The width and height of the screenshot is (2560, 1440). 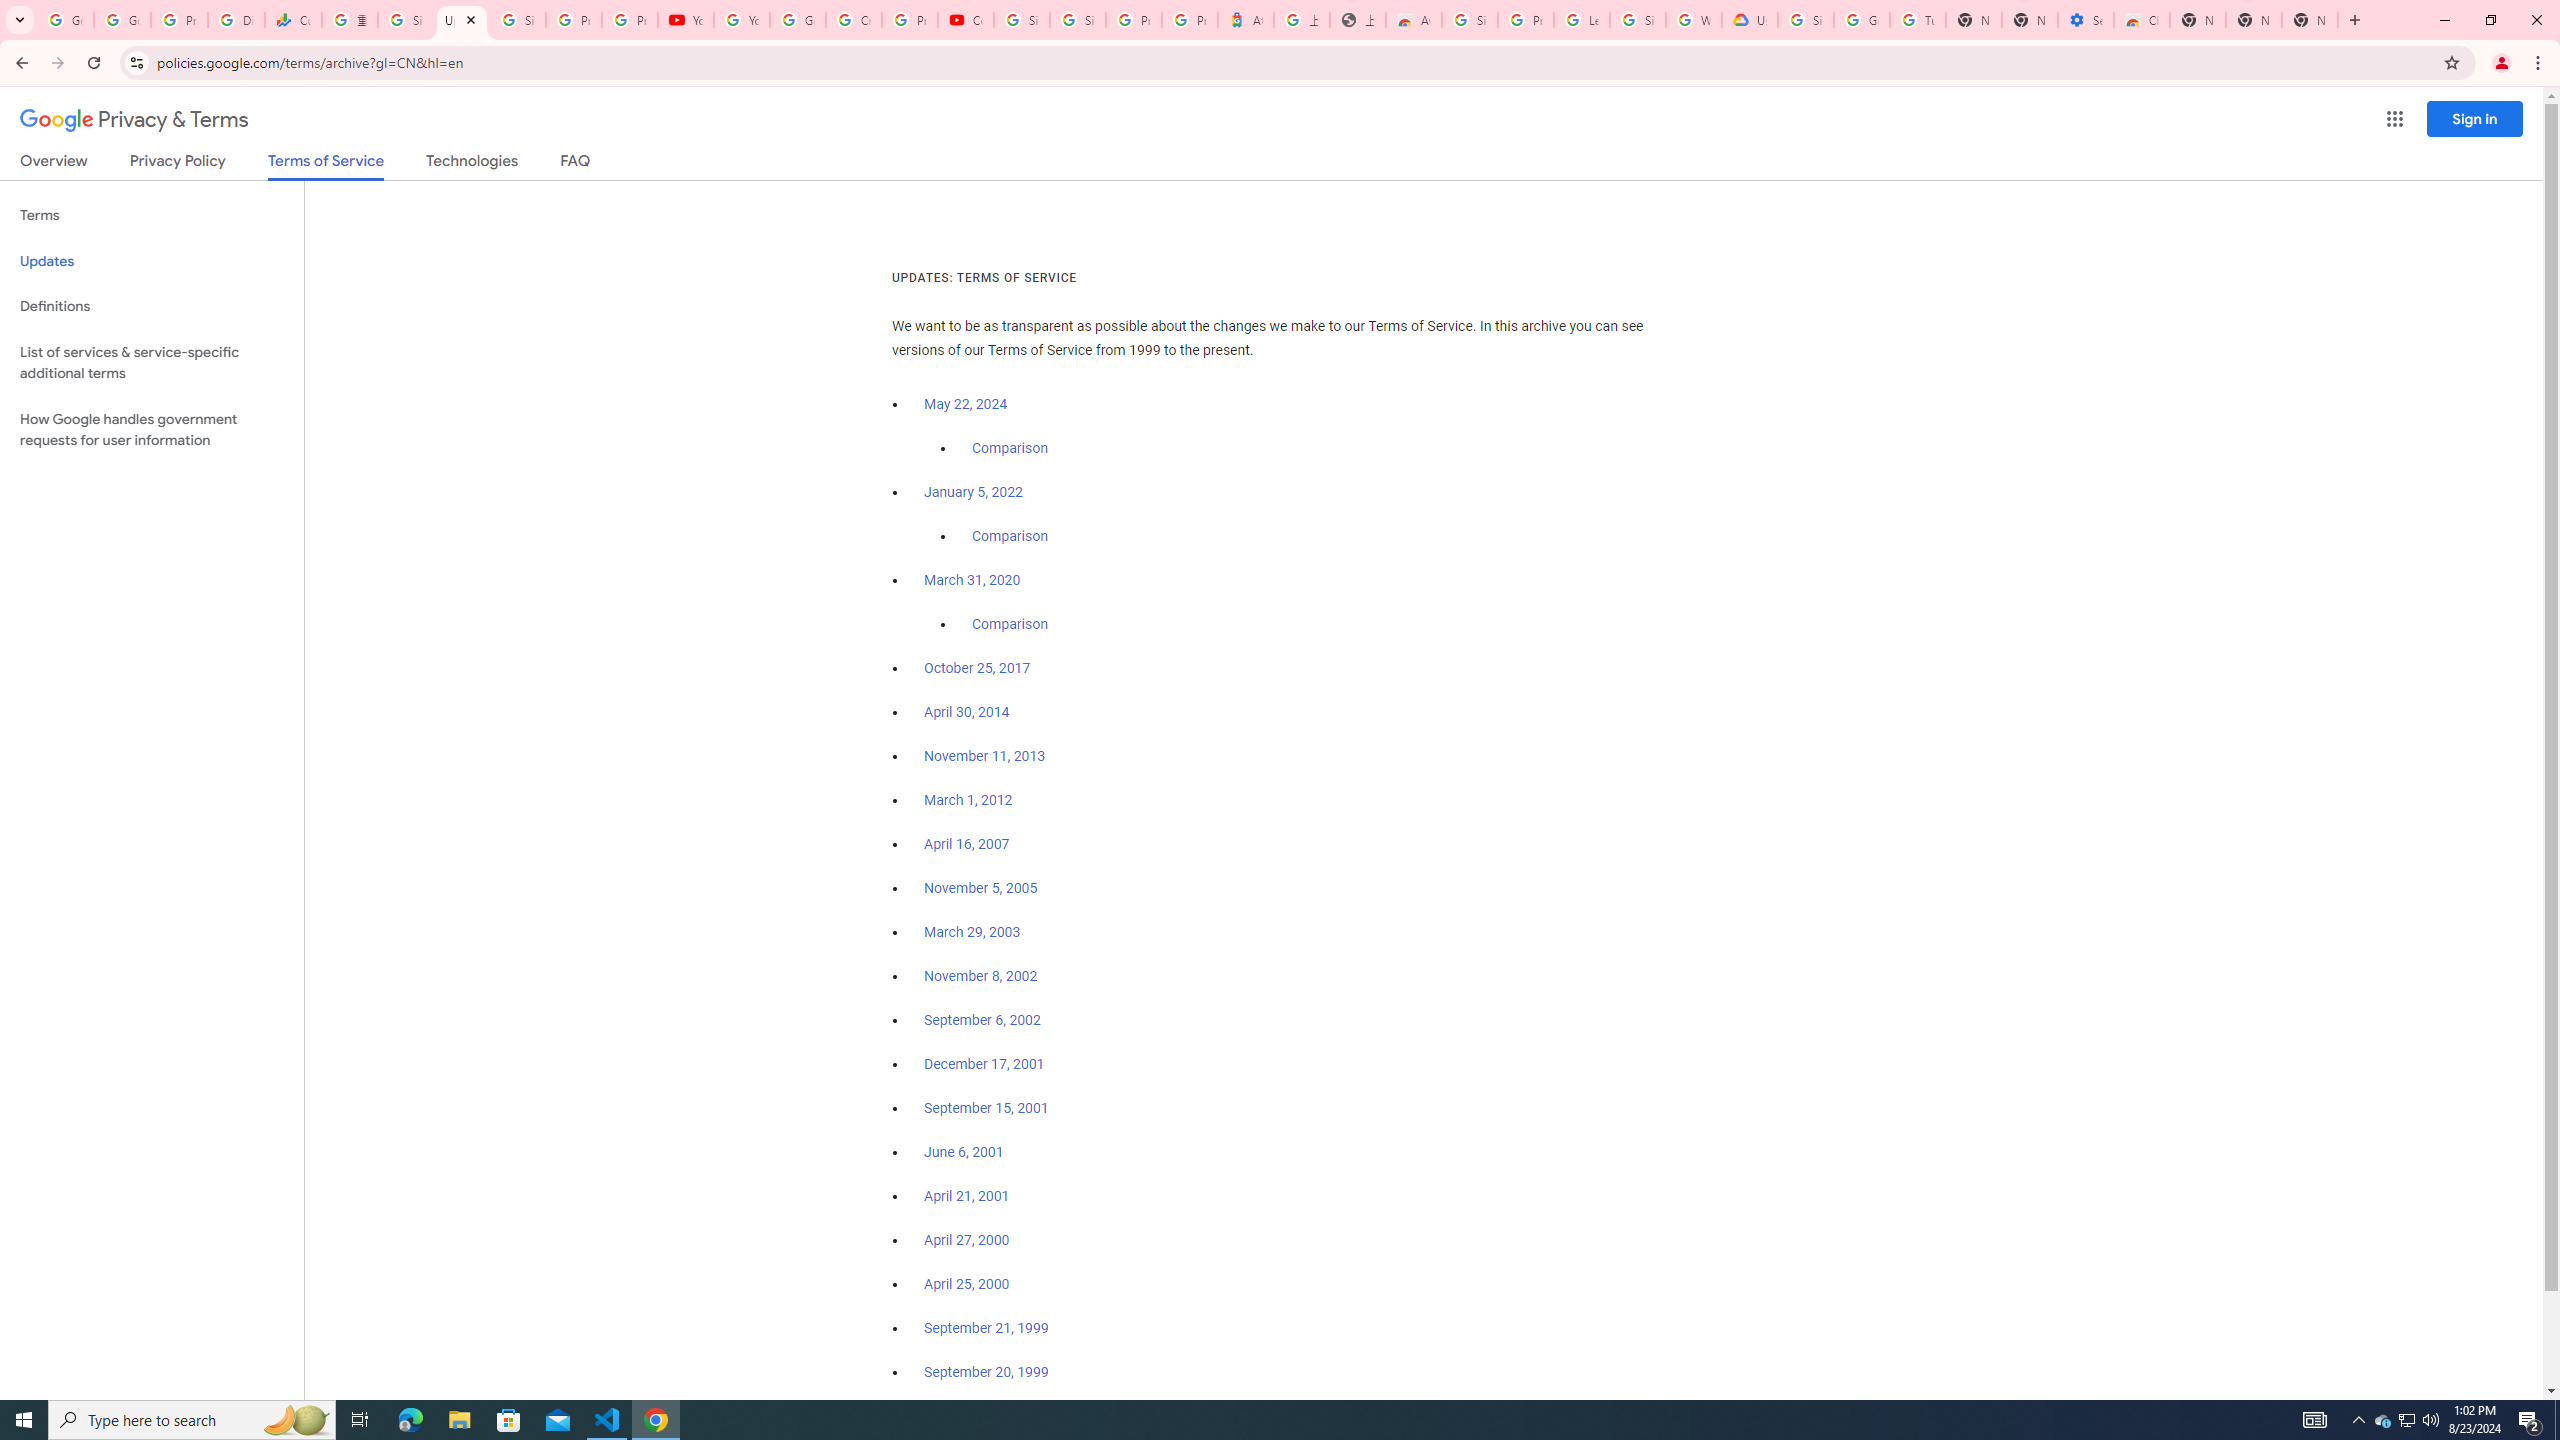 What do you see at coordinates (152, 362) in the screenshot?
I see `List of services & service-specific additional terms` at bounding box center [152, 362].